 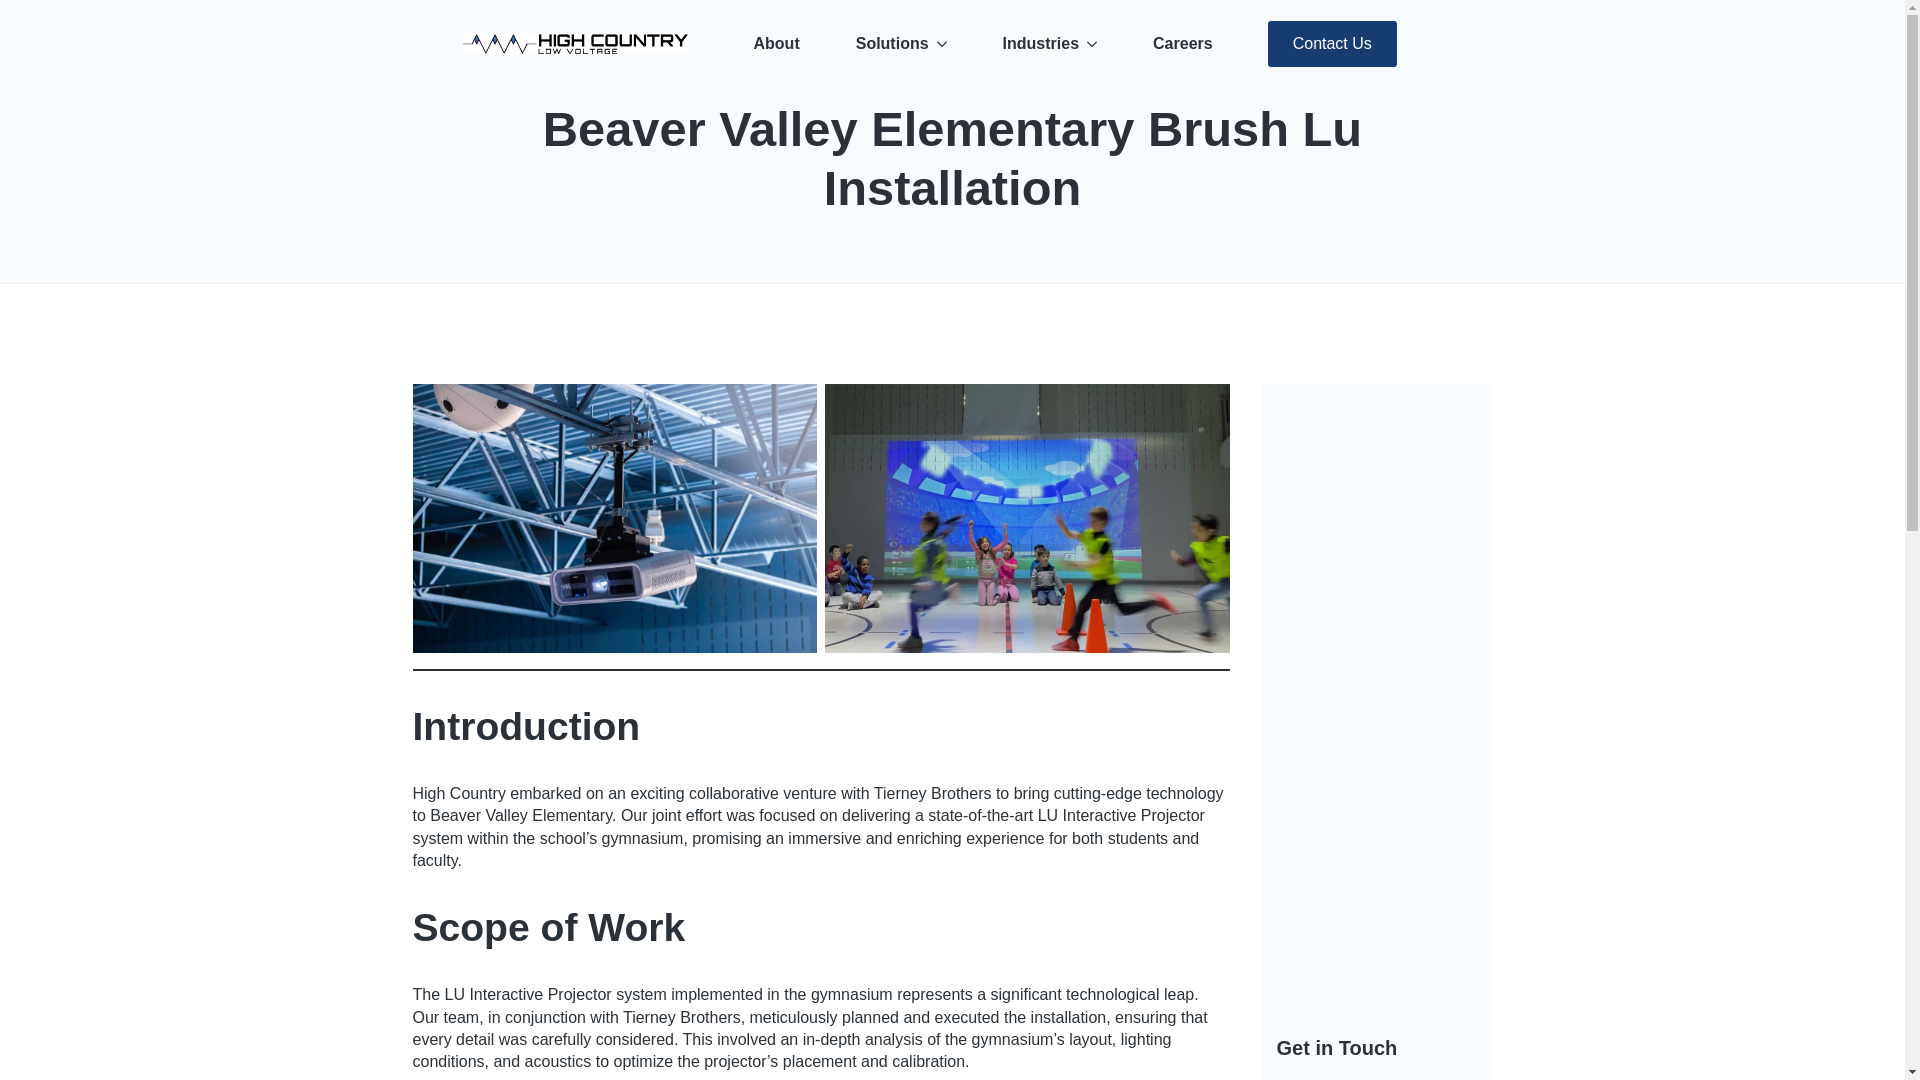 I want to click on Solutions, so click(x=884, y=44).